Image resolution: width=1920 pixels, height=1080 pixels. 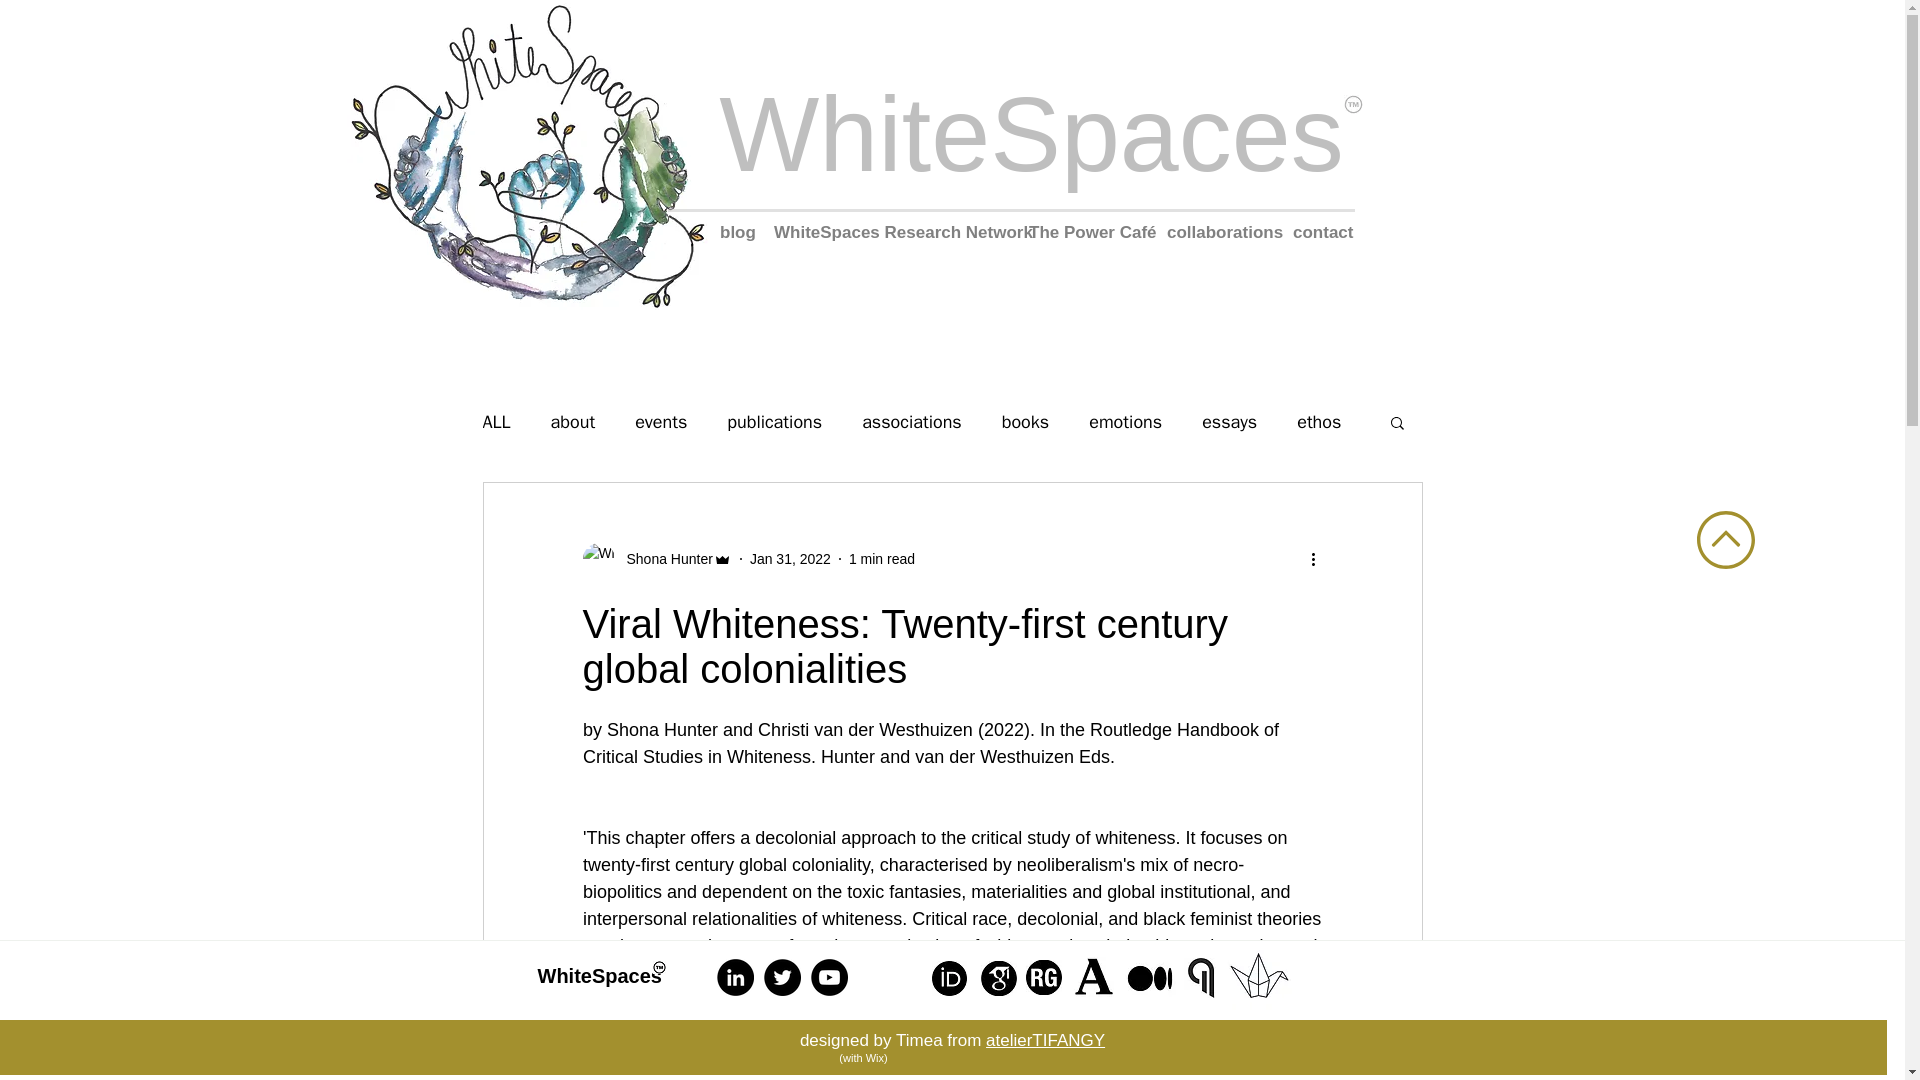 What do you see at coordinates (1220, 233) in the screenshot?
I see `collaborations` at bounding box center [1220, 233].